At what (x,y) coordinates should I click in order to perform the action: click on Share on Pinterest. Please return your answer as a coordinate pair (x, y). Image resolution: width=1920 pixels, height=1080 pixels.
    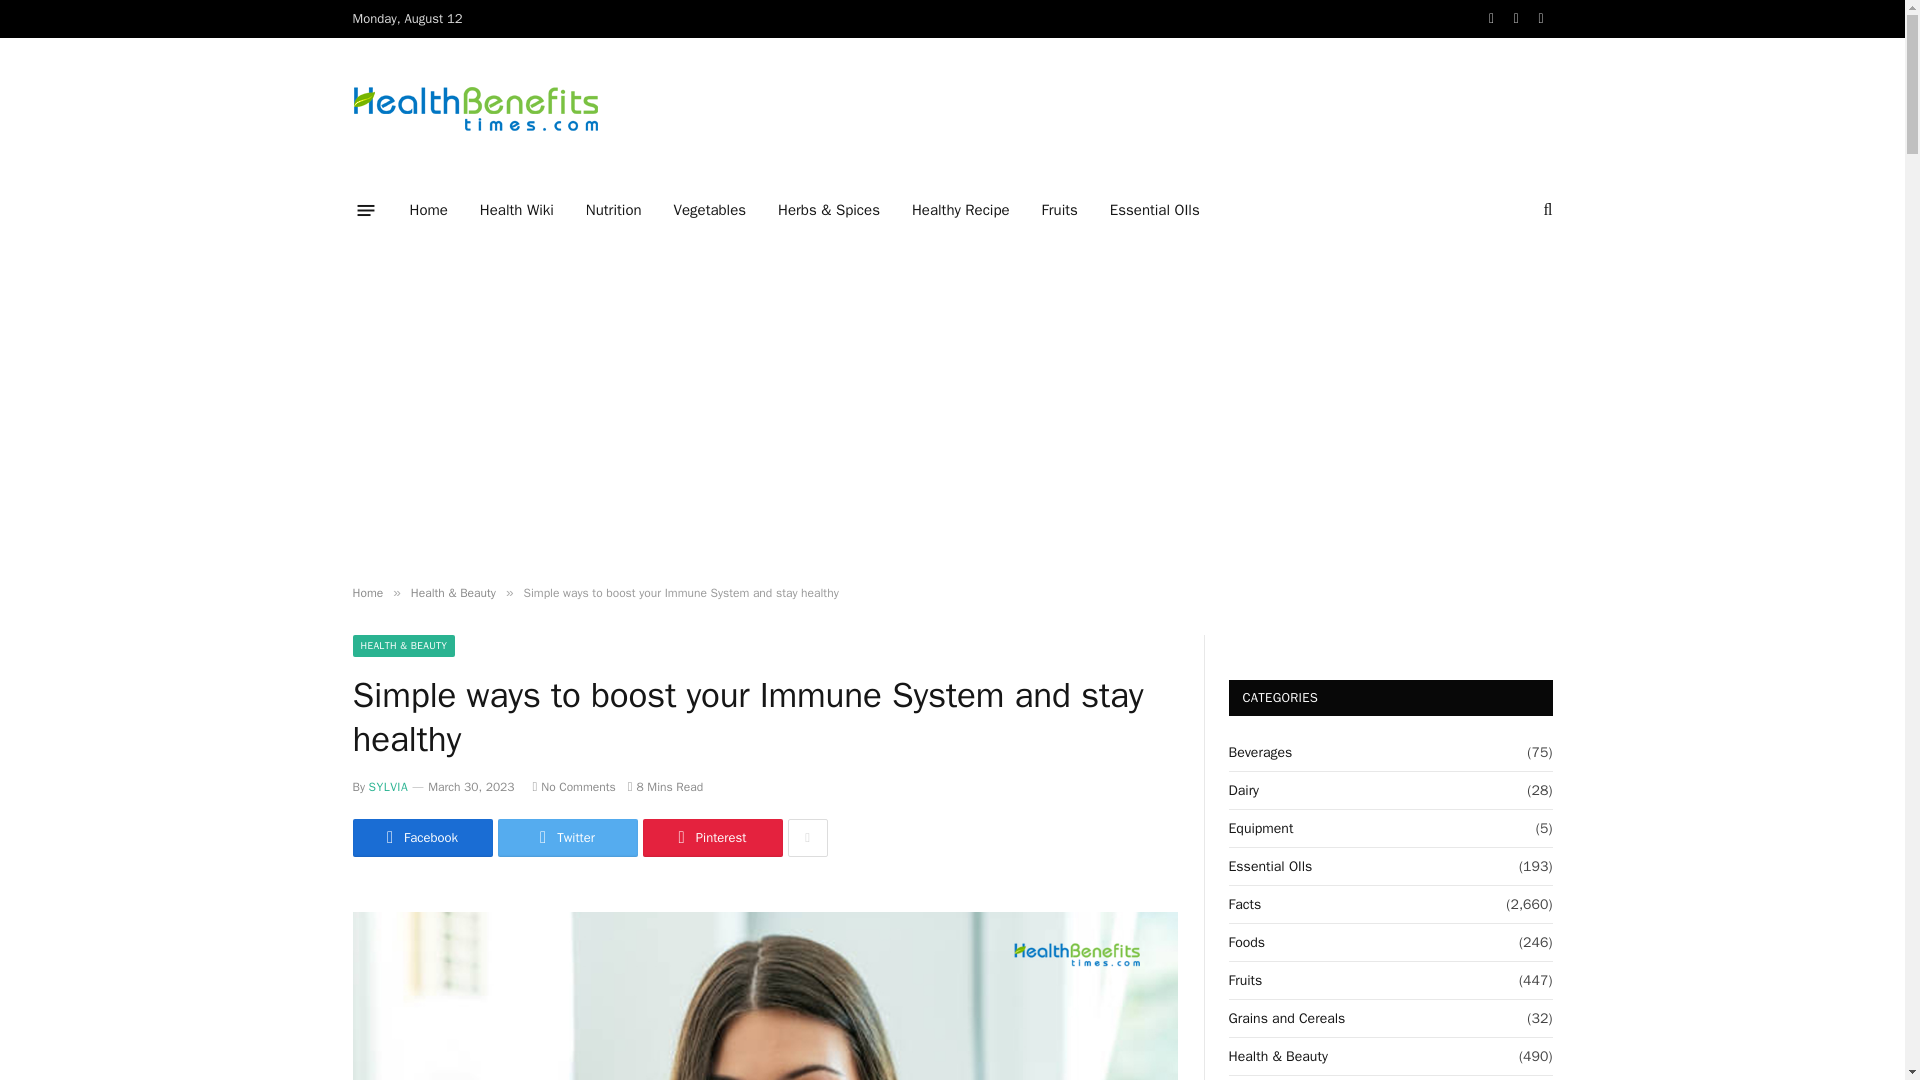
    Looking at the image, I should click on (711, 838).